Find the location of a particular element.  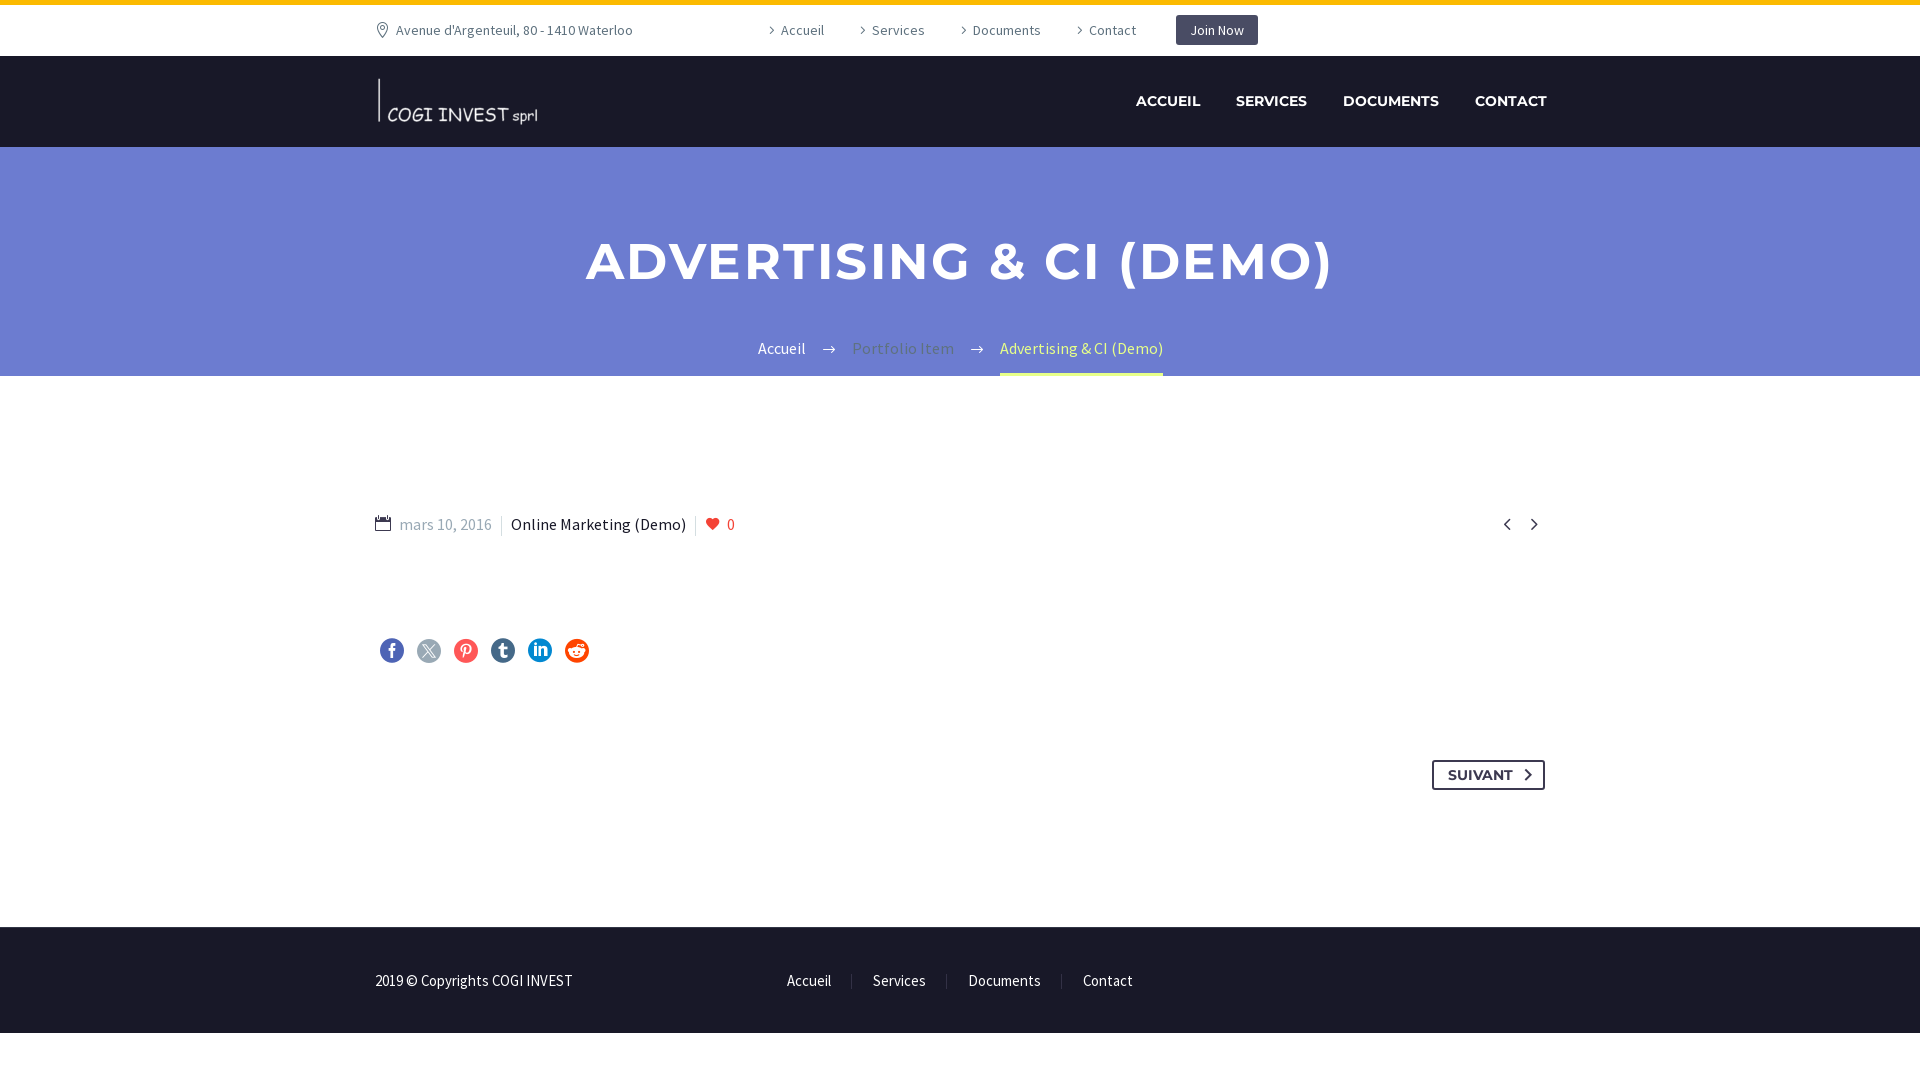

Accueil is located at coordinates (782, 348).